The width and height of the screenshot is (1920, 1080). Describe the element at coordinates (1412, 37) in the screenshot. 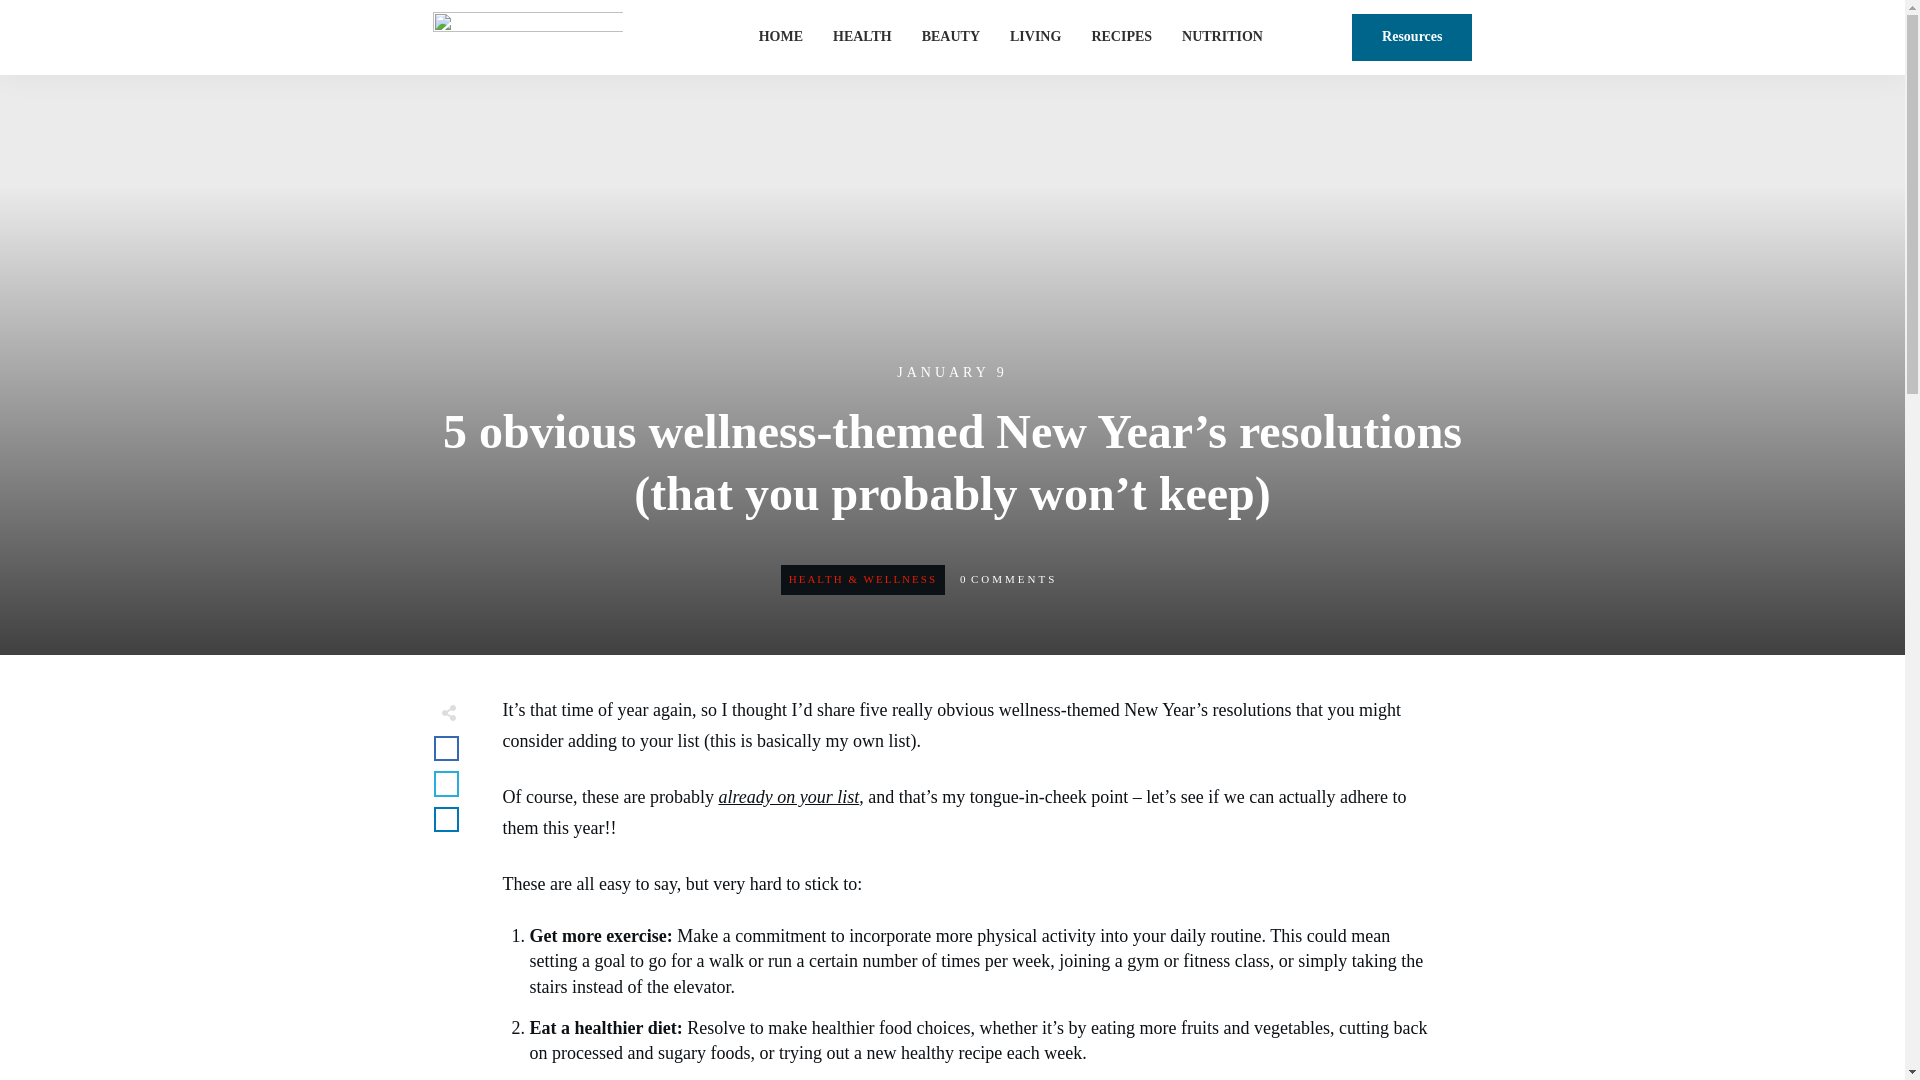

I see `Resources` at that location.